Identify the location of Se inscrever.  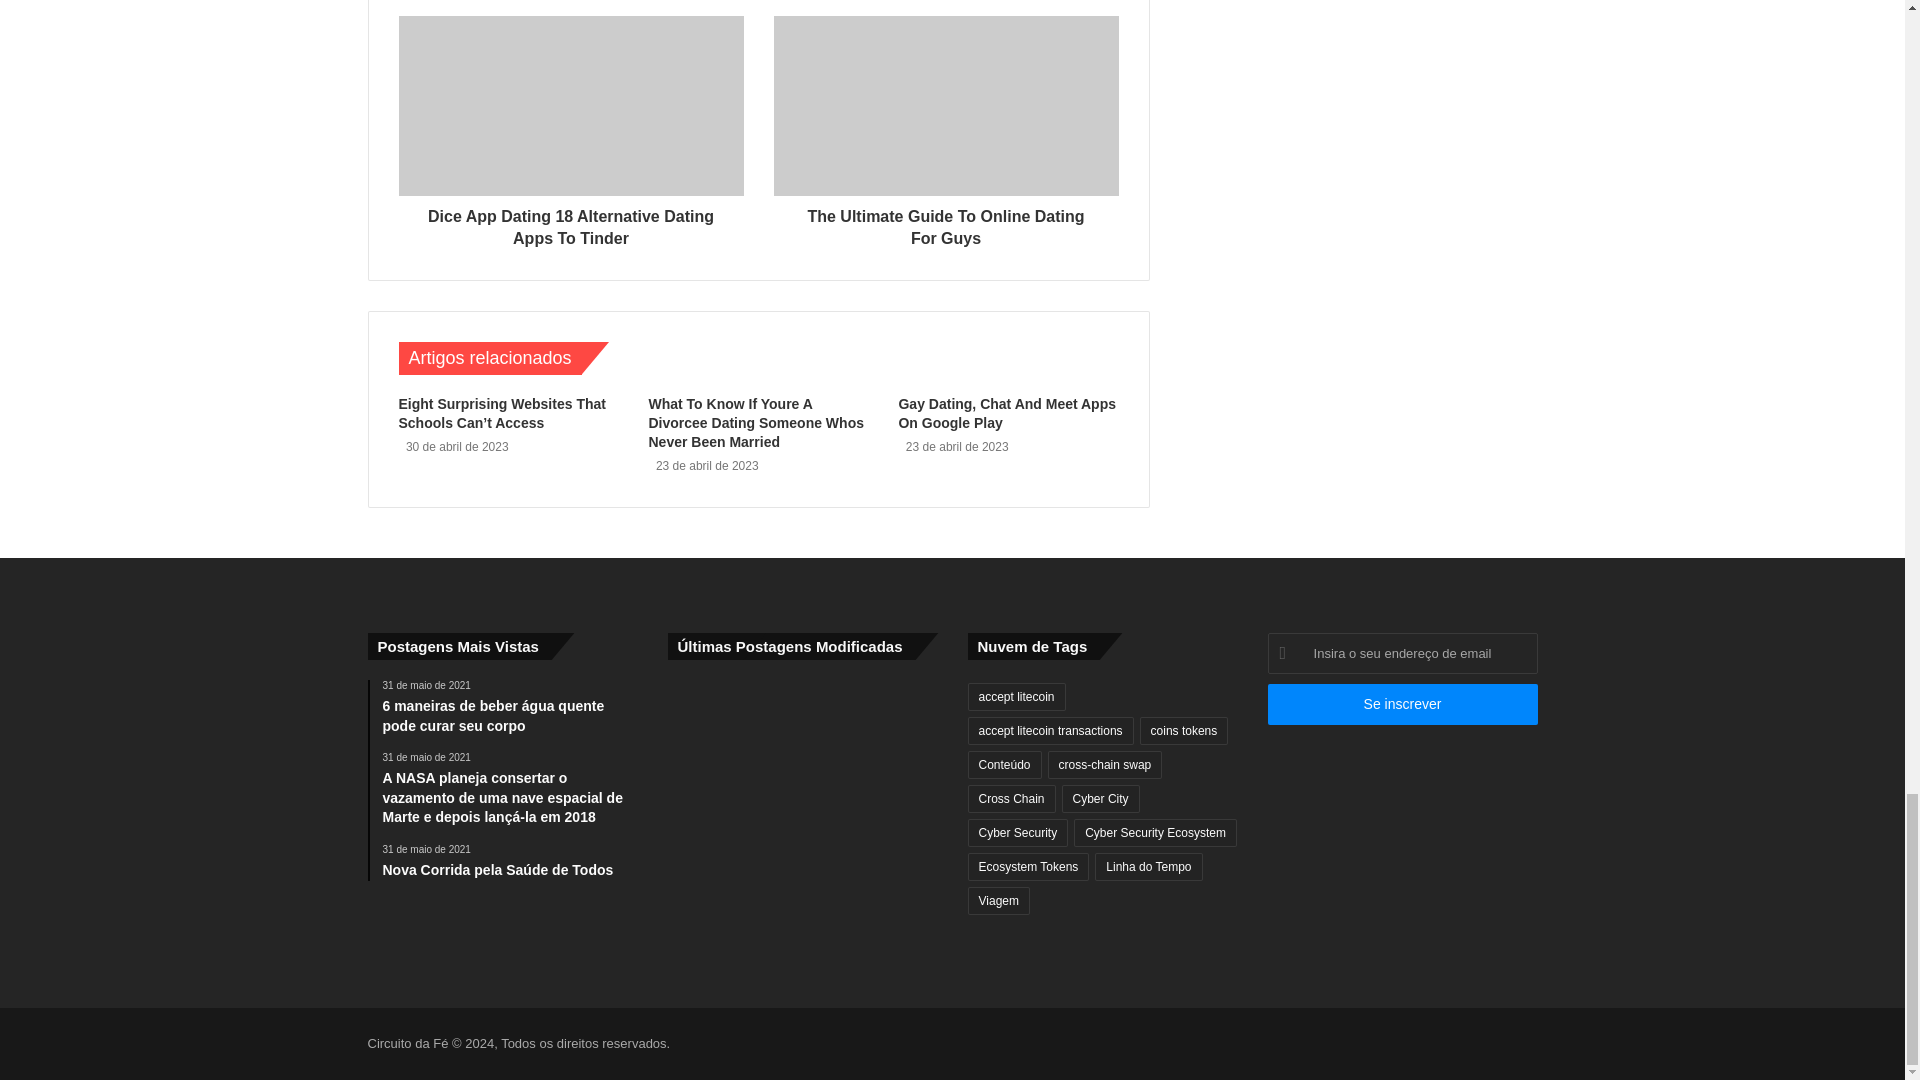
(1402, 704).